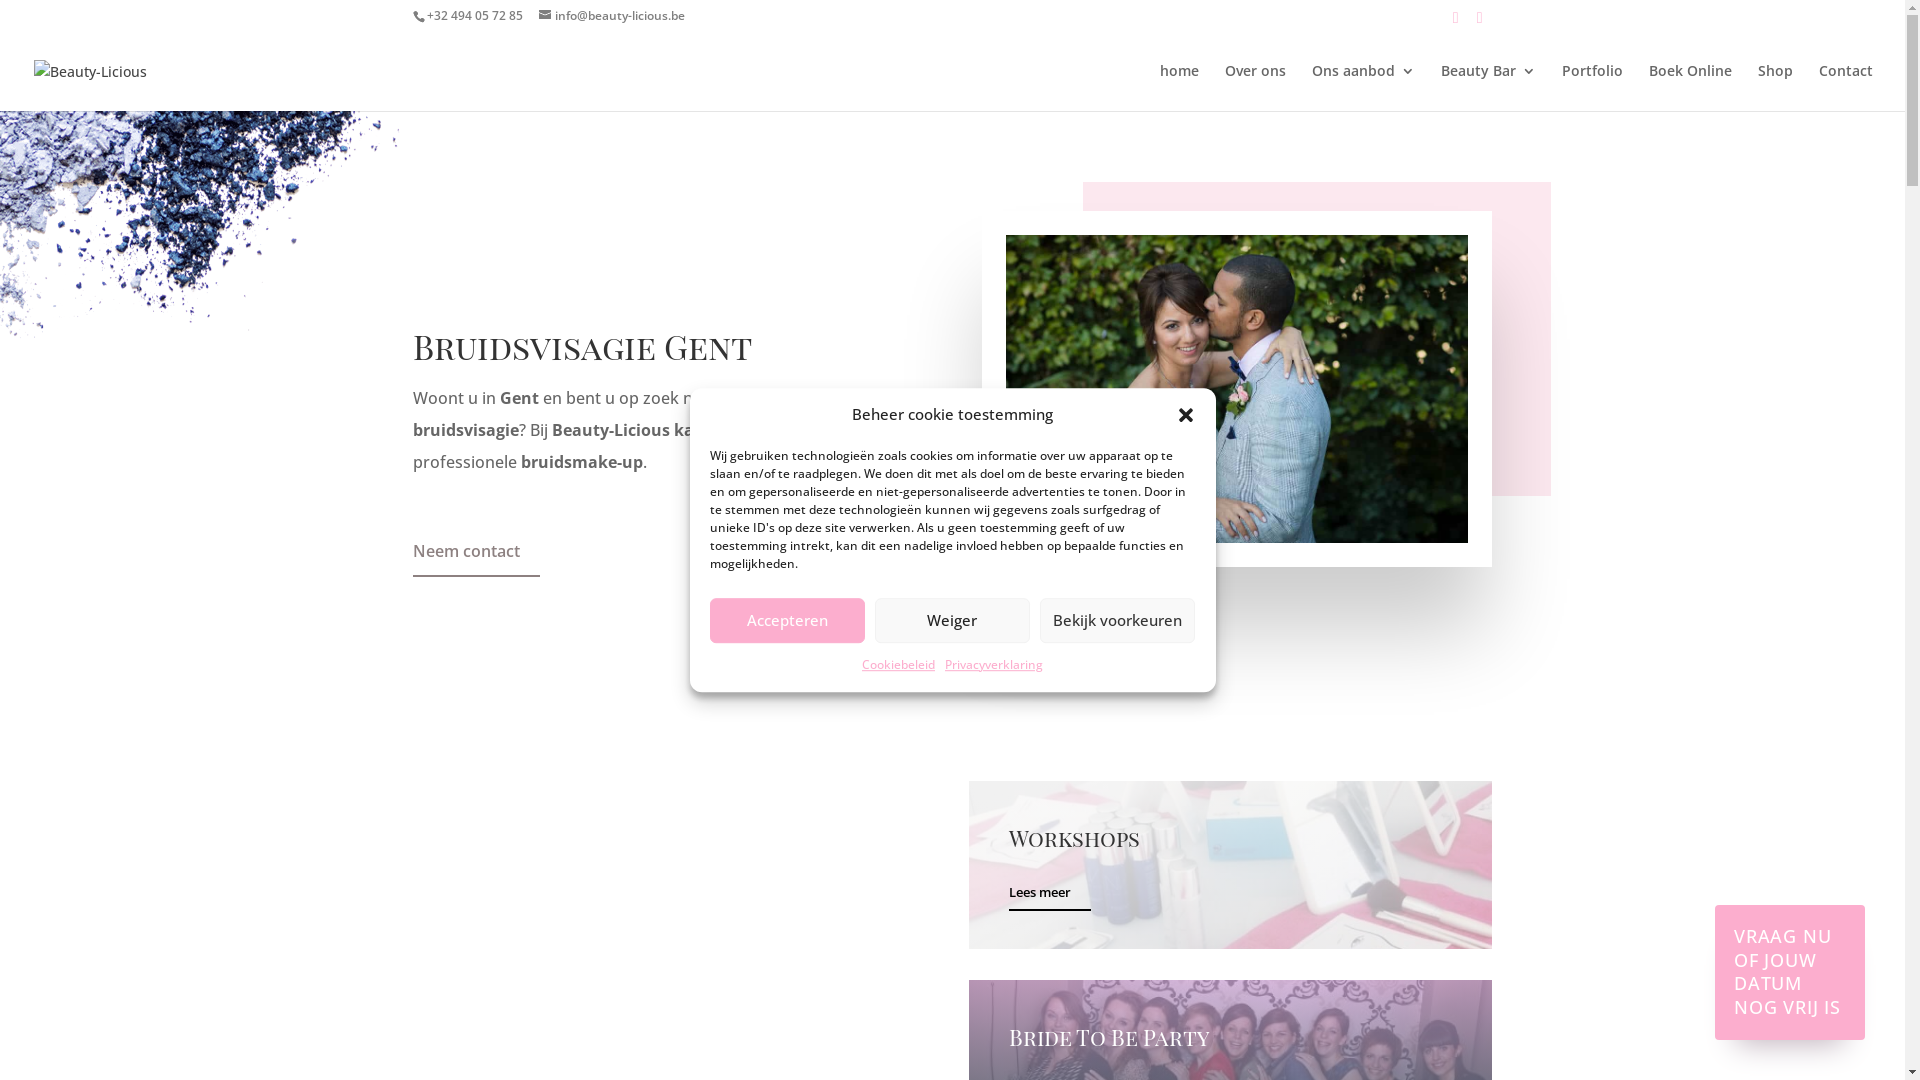 This screenshot has width=1920, height=1080. I want to click on info@beauty-licious.be, so click(611, 16).